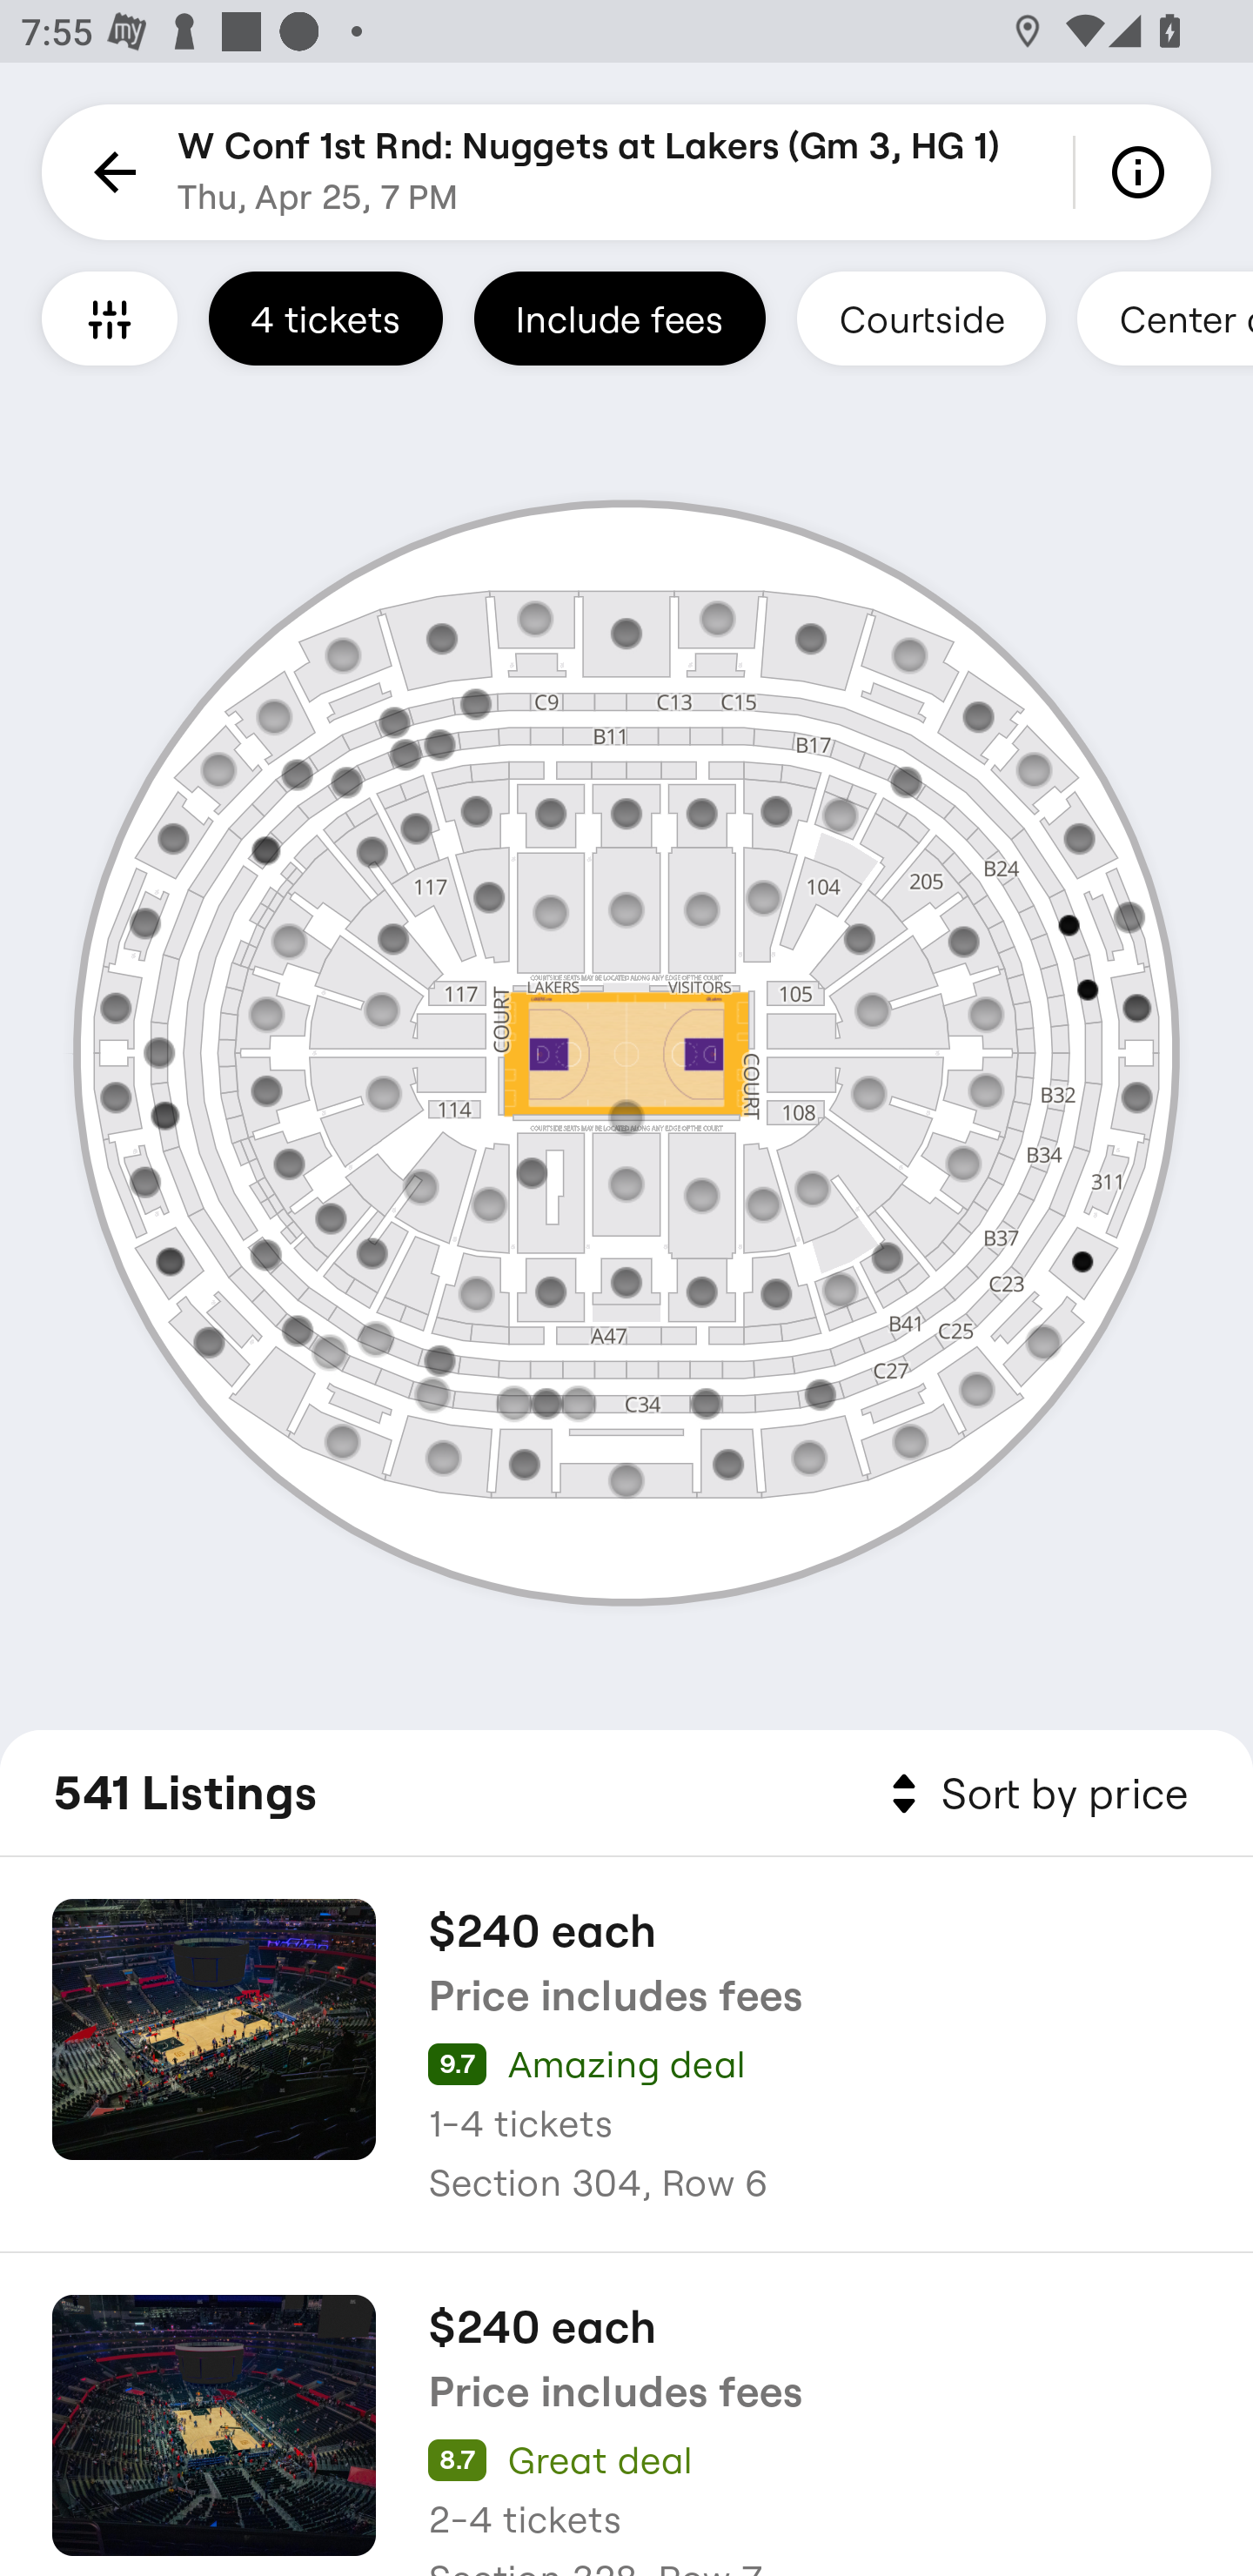 The image size is (1253, 2576). I want to click on Sort by price, so click(1034, 1794).